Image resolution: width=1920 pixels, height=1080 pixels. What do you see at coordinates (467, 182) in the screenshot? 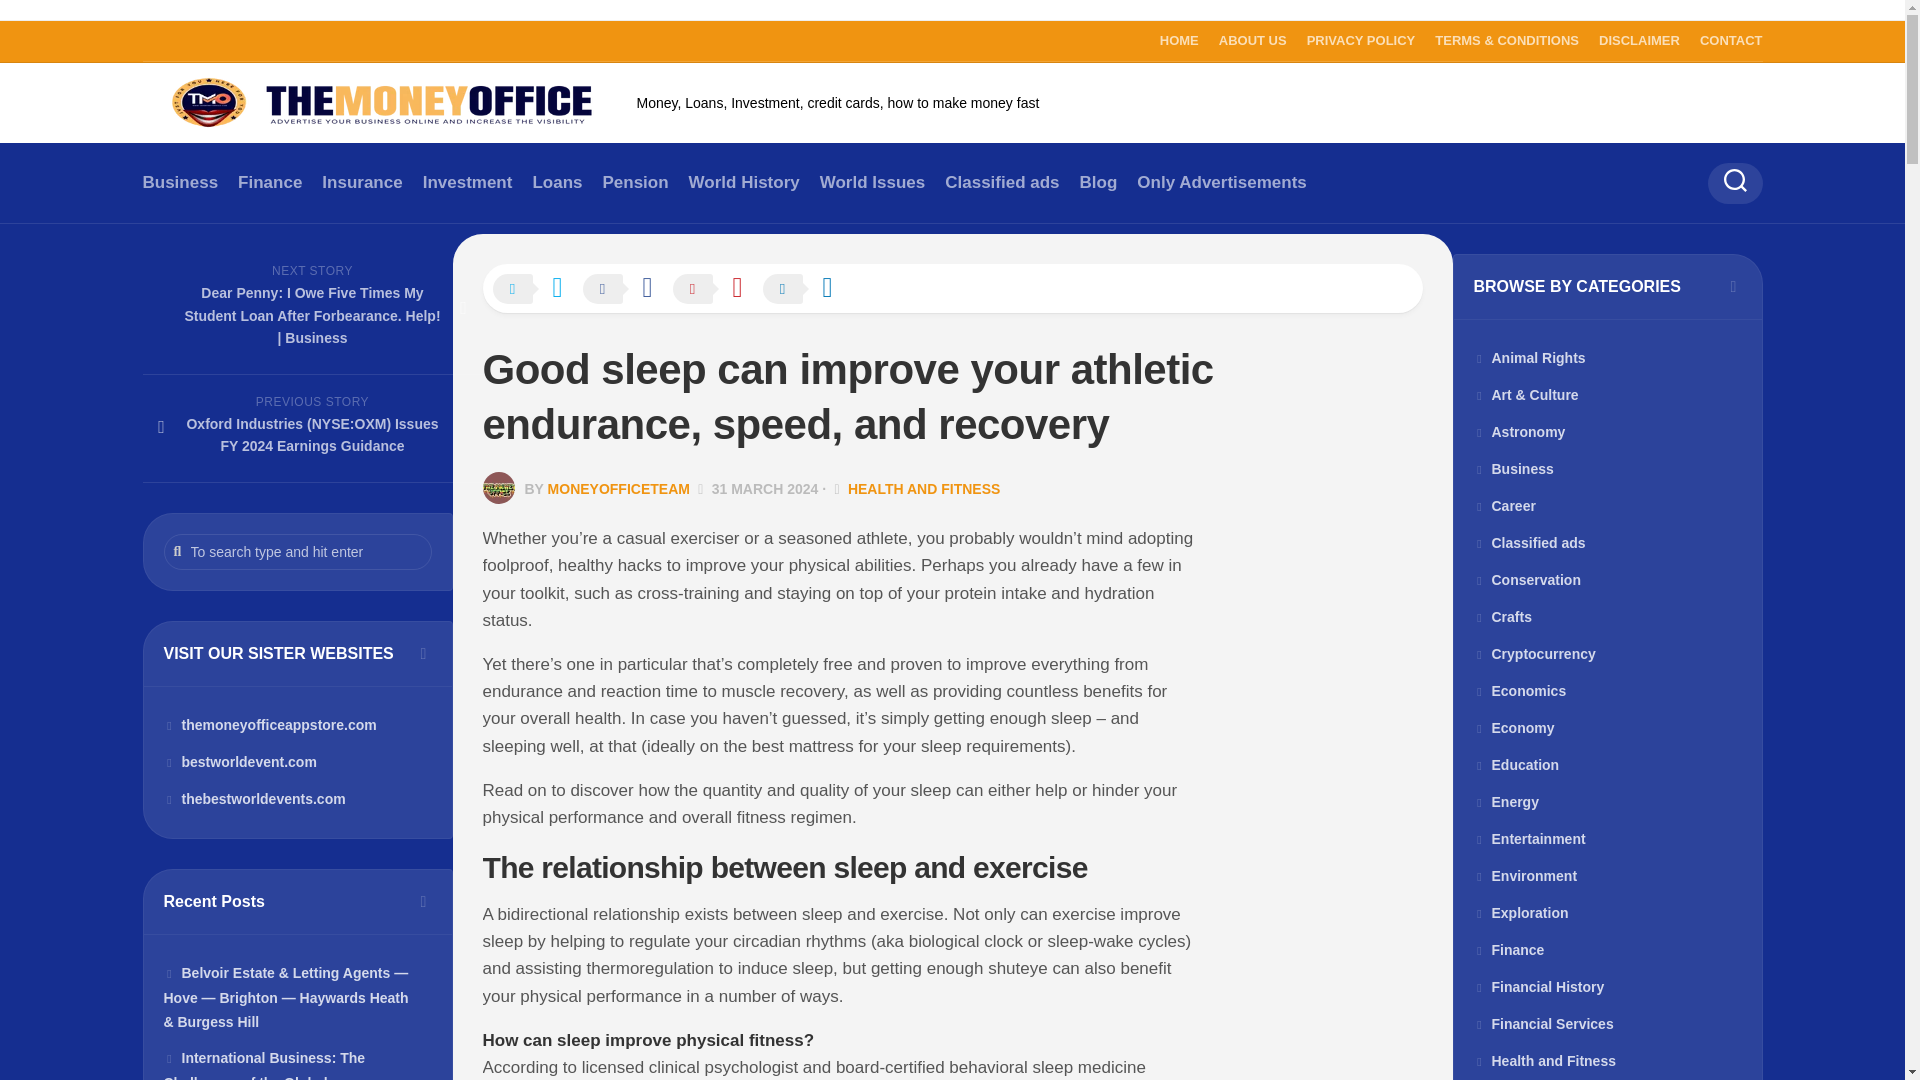
I see `Investment` at bounding box center [467, 182].